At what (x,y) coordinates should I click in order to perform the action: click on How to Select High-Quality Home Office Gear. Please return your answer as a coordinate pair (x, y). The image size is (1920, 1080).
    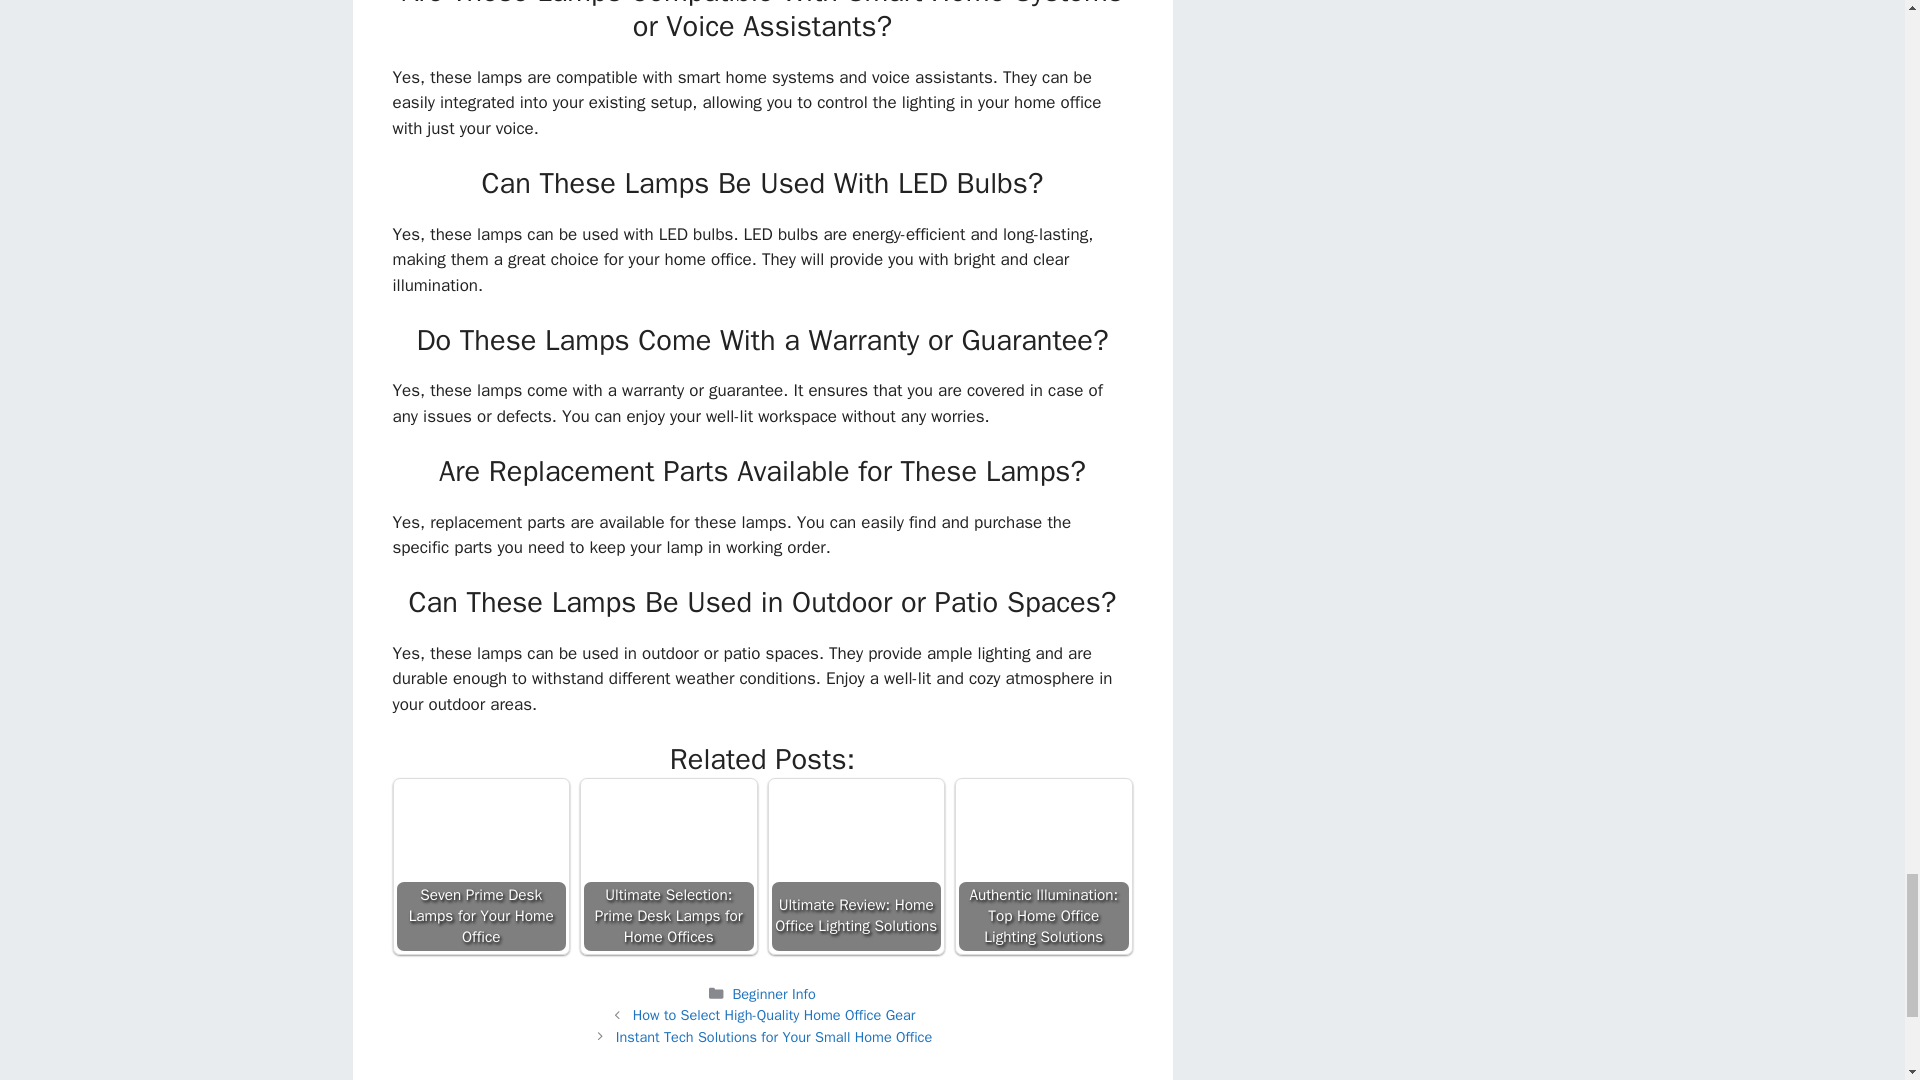
    Looking at the image, I should click on (774, 1014).